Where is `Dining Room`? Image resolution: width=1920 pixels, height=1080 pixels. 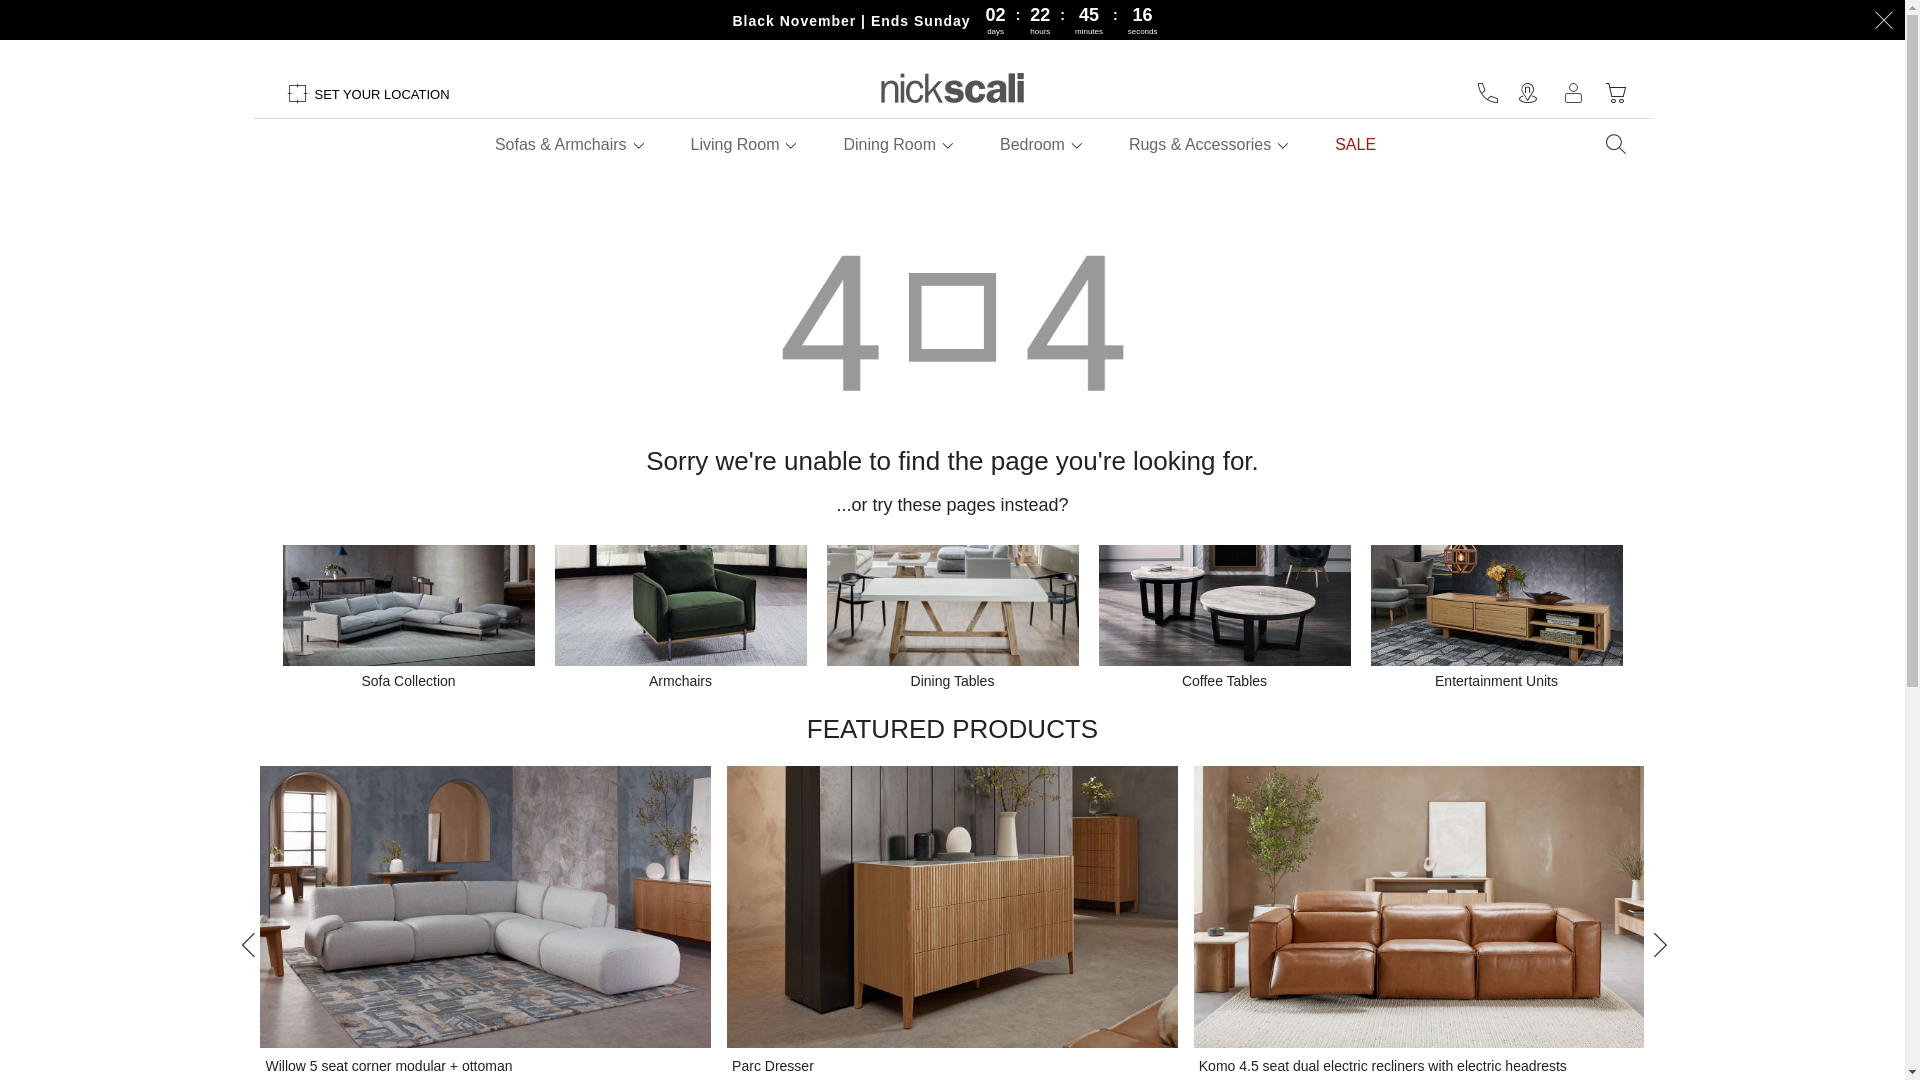 Dining Room is located at coordinates (889, 145).